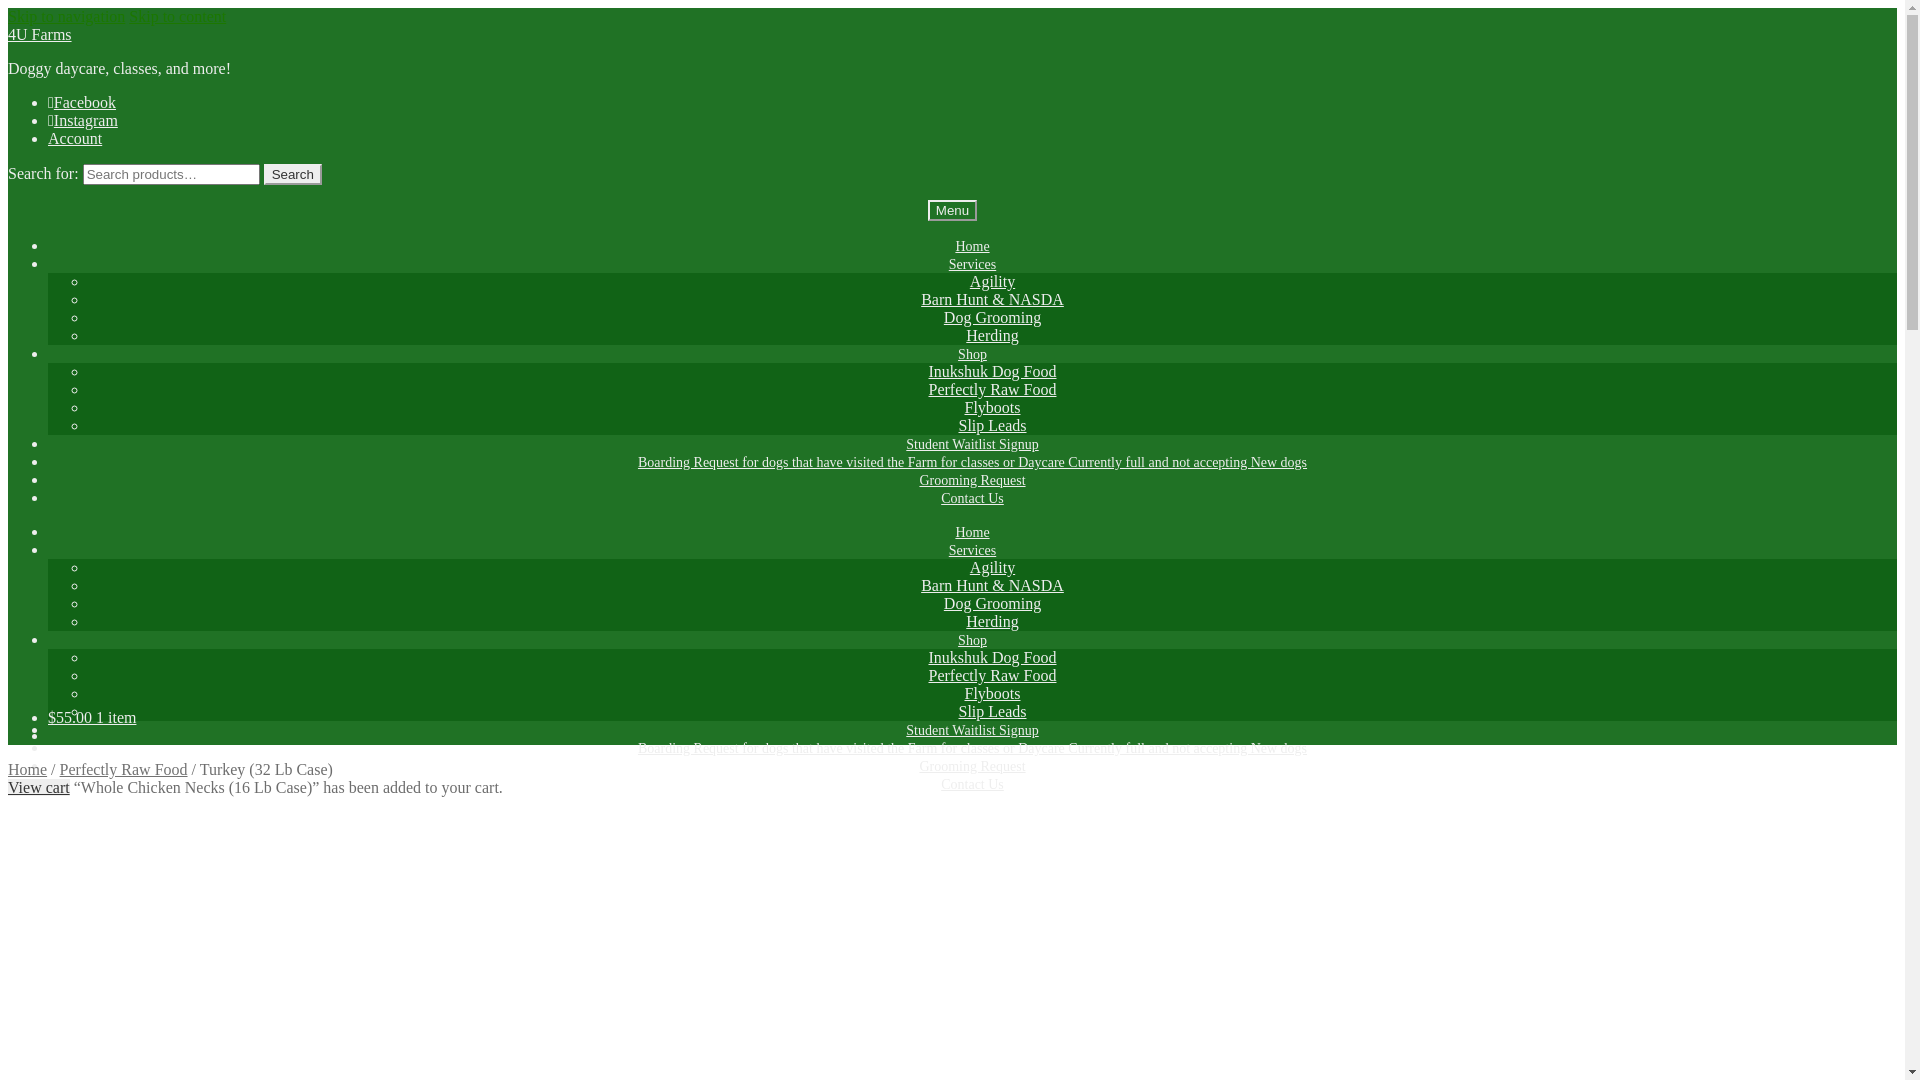 This screenshot has height=1080, width=1920. I want to click on Menu, so click(952, 210).